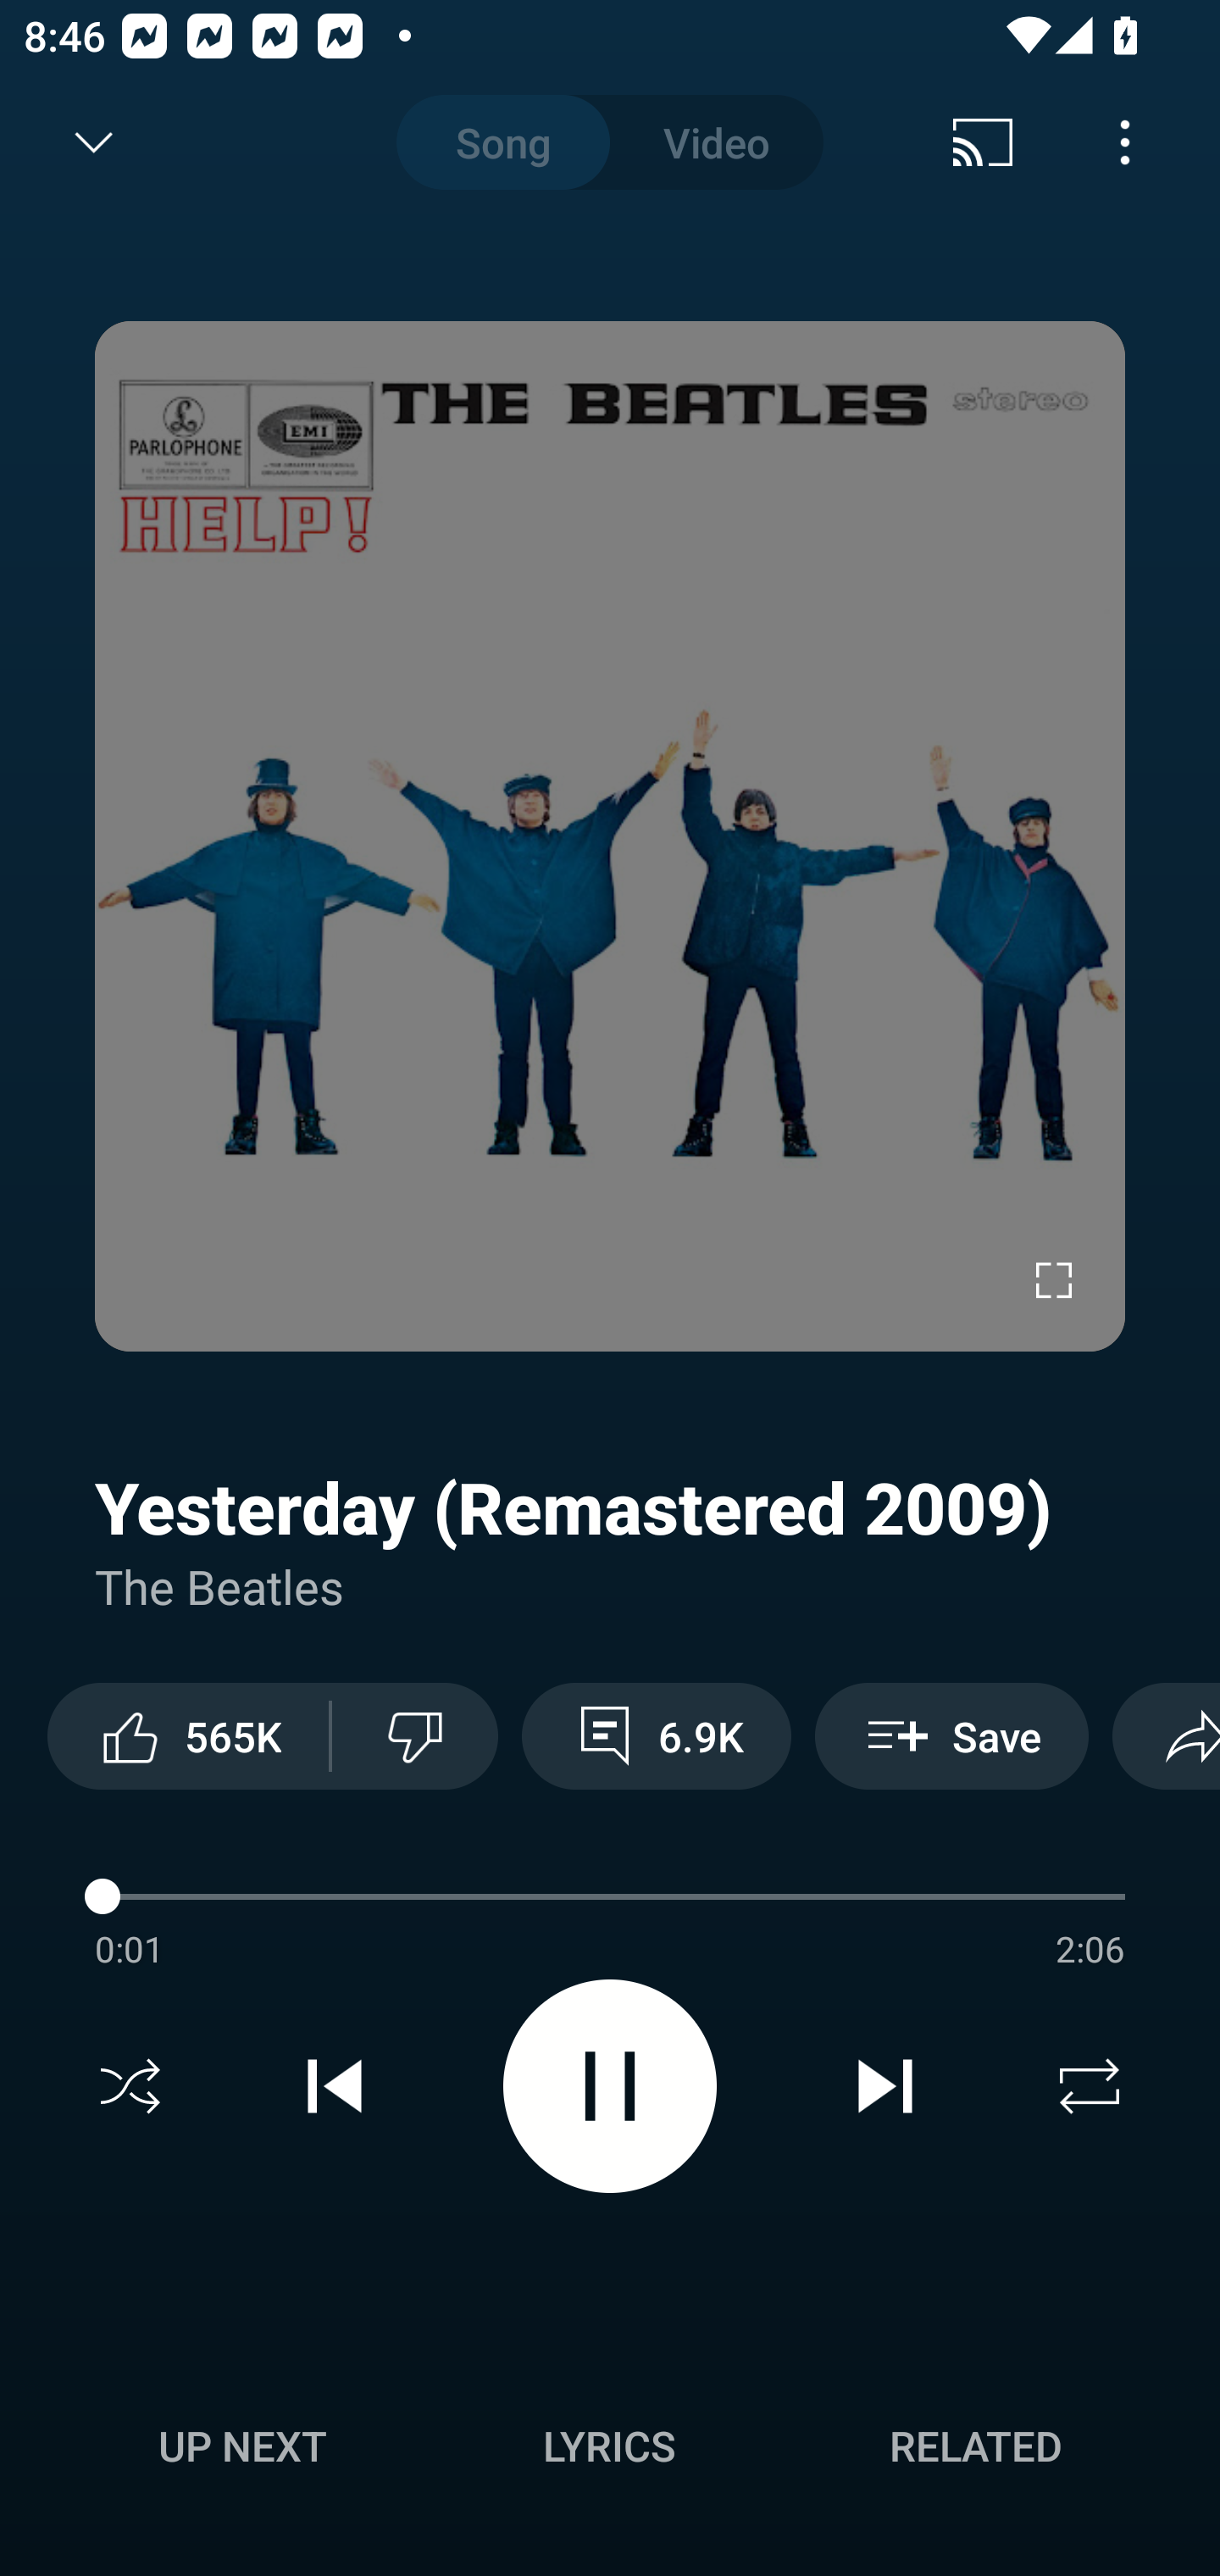 Image resolution: width=1220 pixels, height=2576 pixels. What do you see at coordinates (657, 1735) in the screenshot?
I see `6.9K View 6,981 comments` at bounding box center [657, 1735].